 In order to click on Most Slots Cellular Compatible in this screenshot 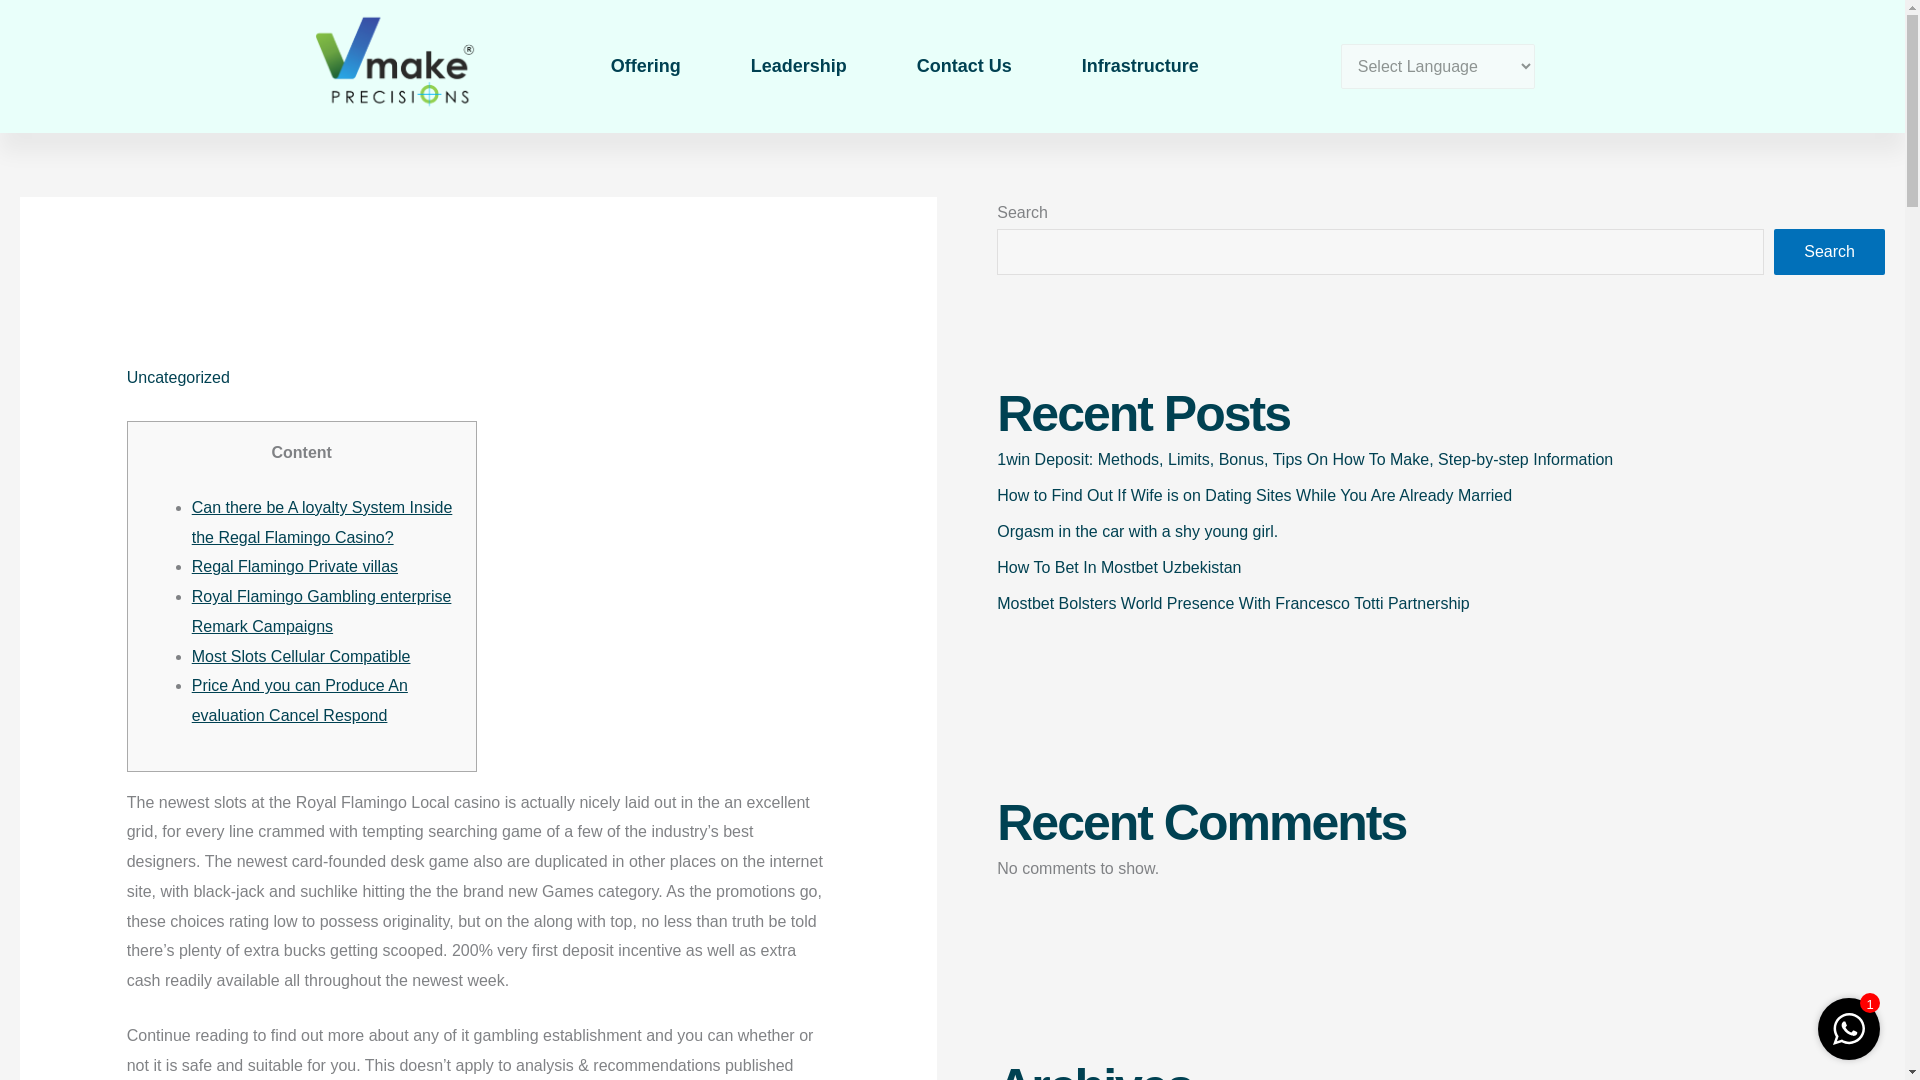, I will do `click(301, 656)`.